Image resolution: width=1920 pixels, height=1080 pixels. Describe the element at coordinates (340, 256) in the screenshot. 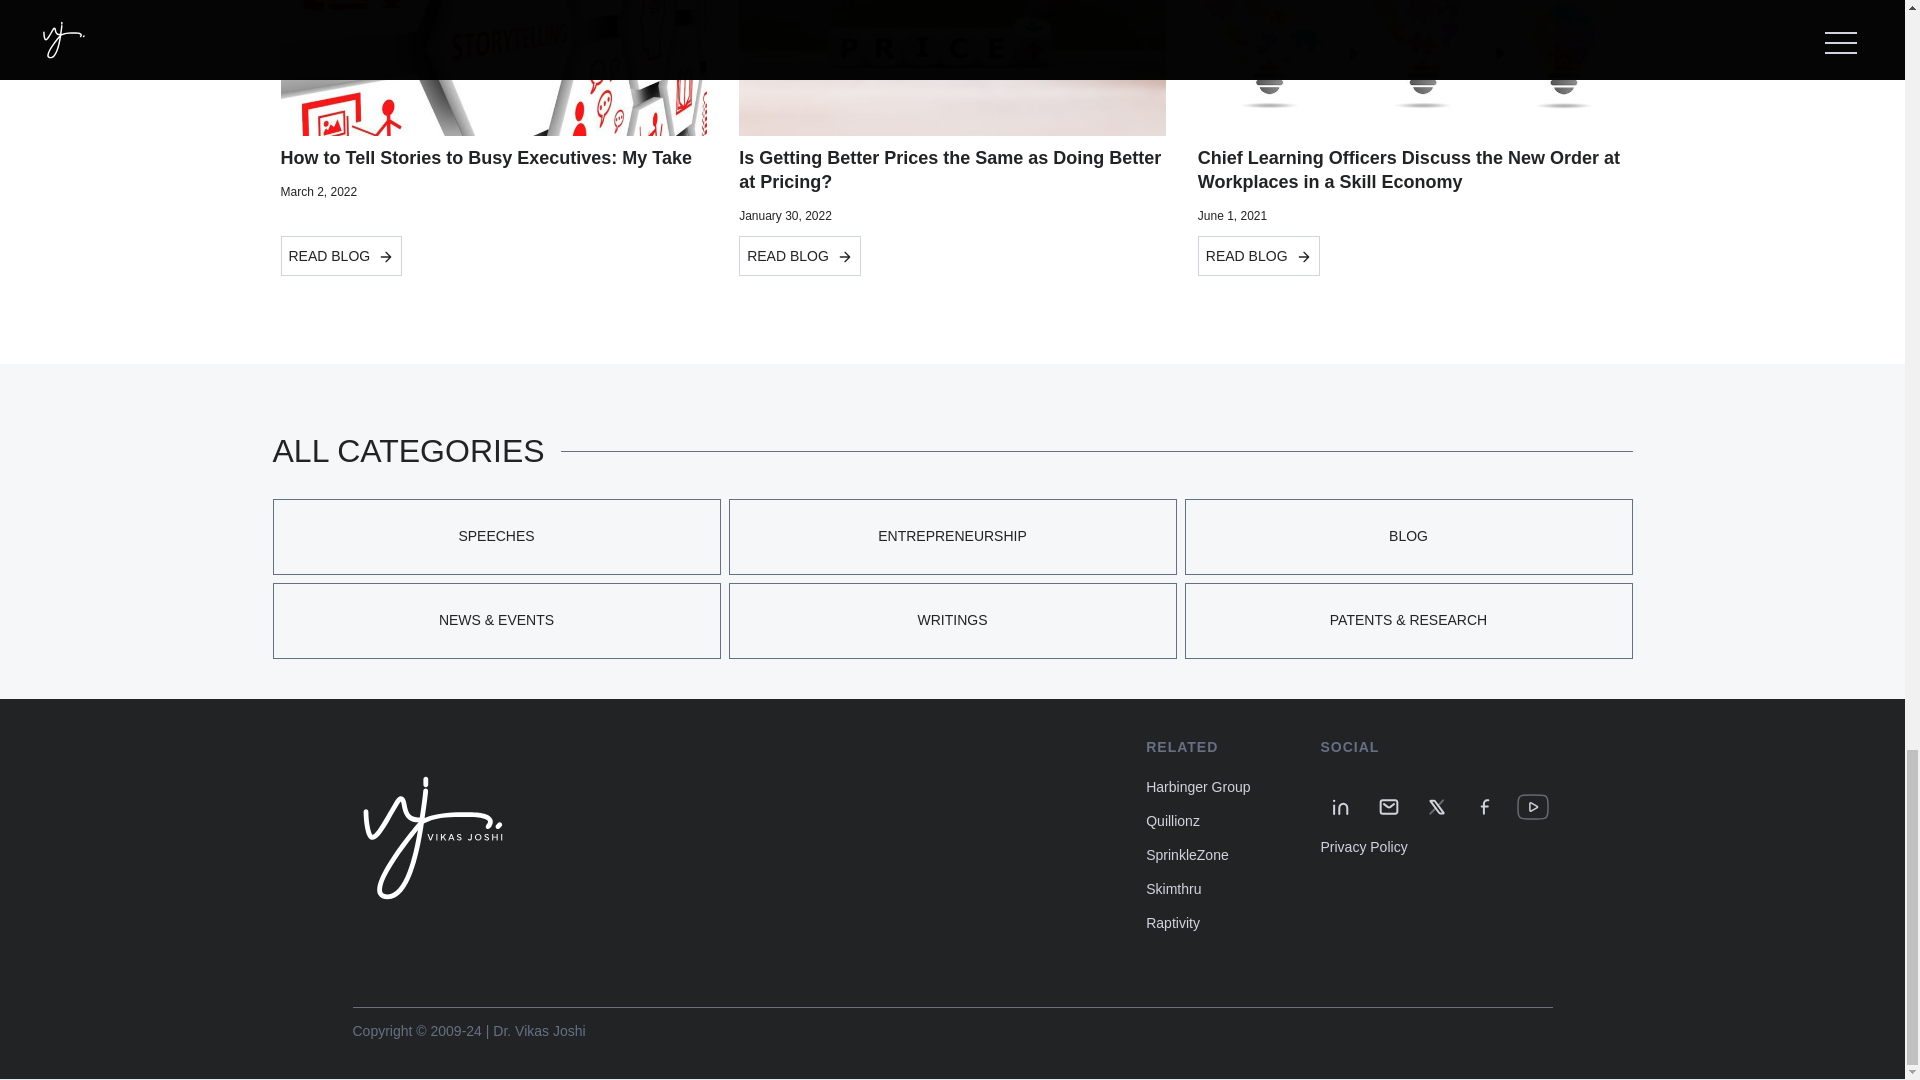

I see `READ BLOG` at that location.